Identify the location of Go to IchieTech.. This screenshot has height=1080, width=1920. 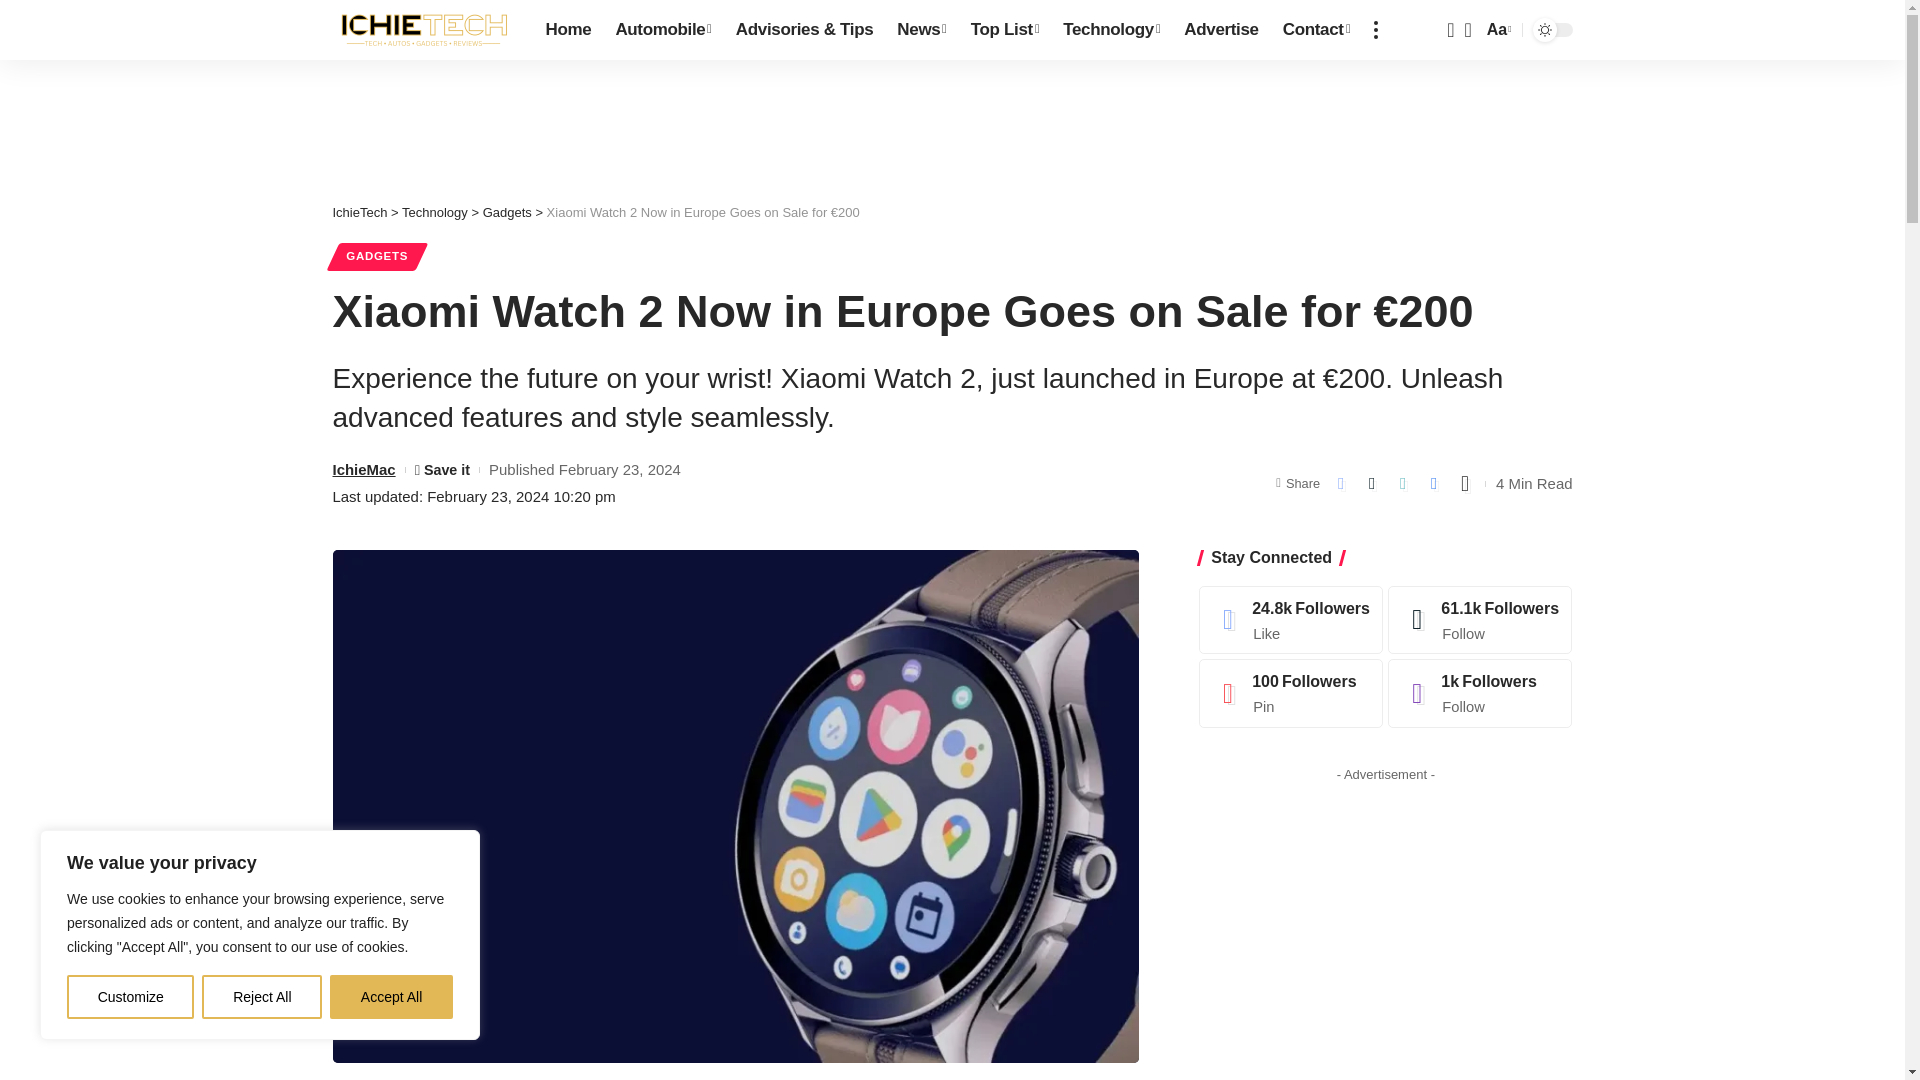
(360, 212).